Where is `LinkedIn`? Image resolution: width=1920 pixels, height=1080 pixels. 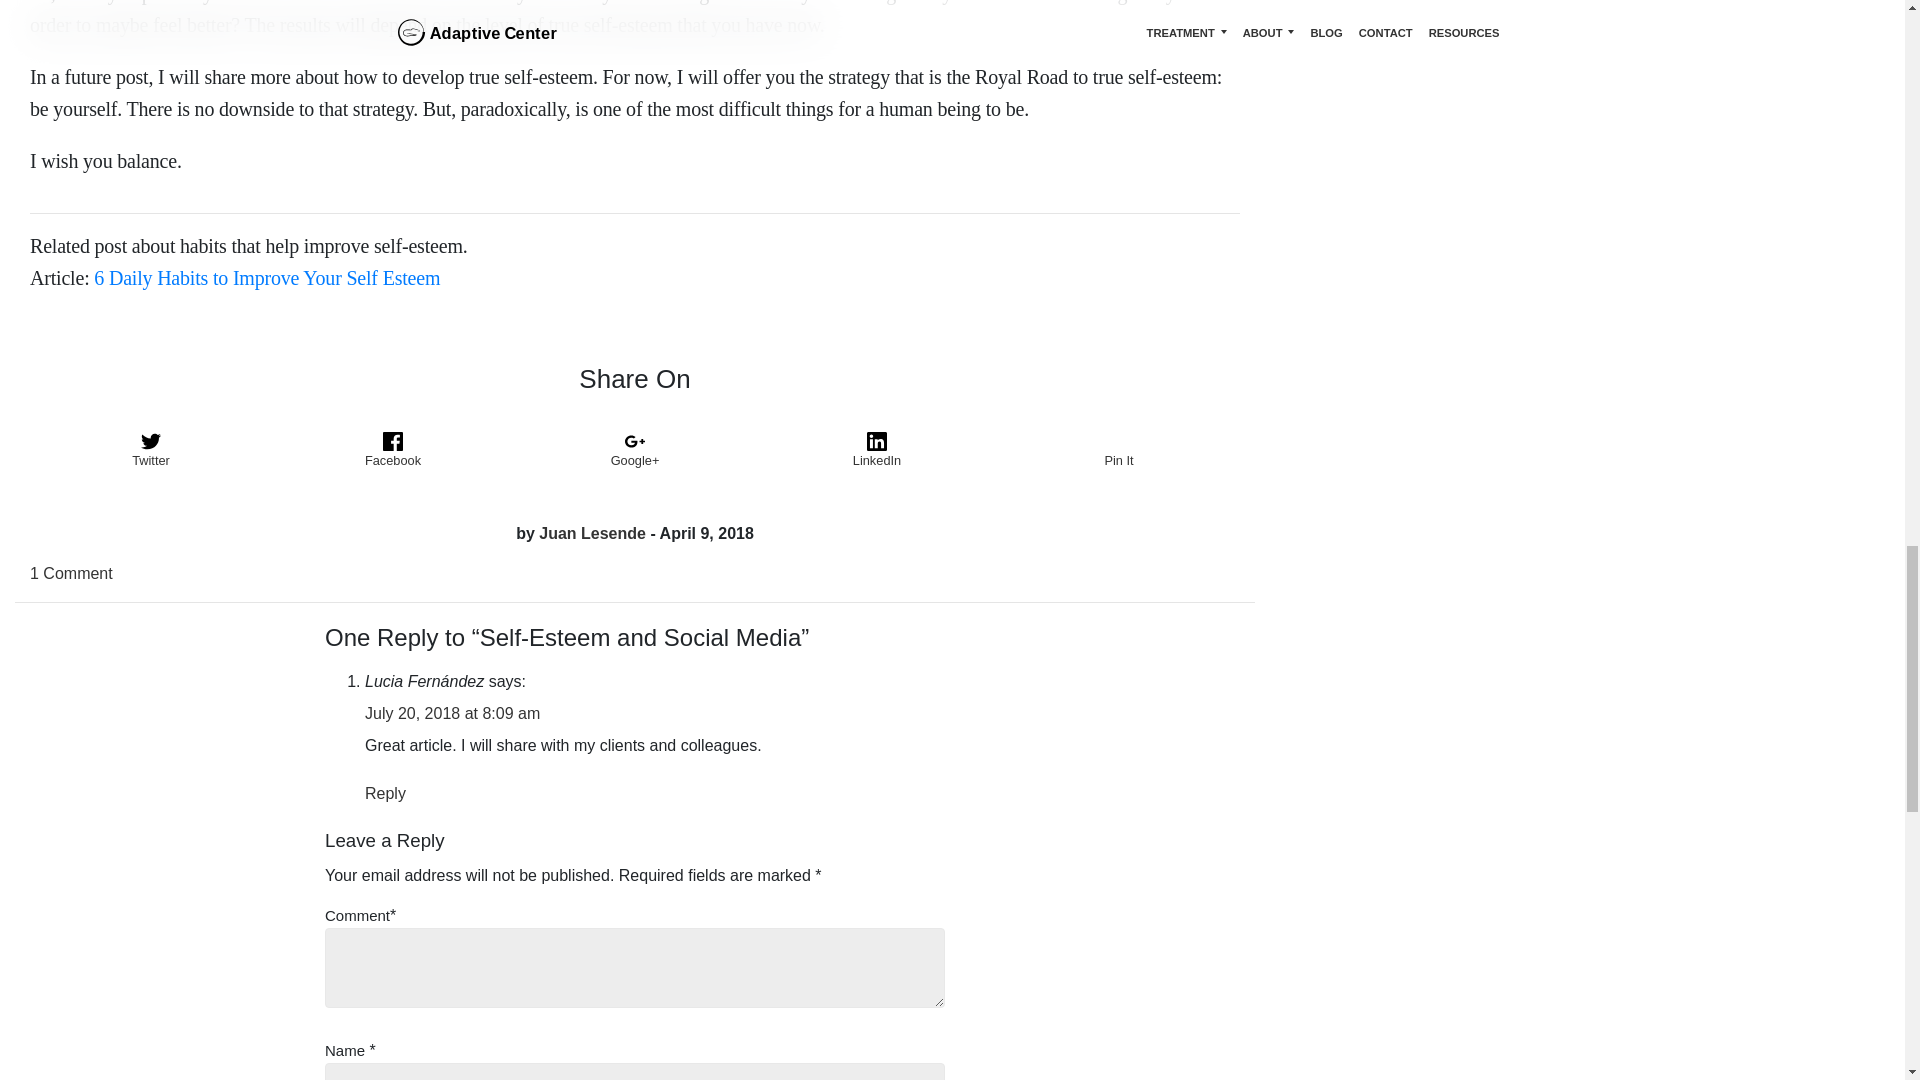 LinkedIn is located at coordinates (877, 450).